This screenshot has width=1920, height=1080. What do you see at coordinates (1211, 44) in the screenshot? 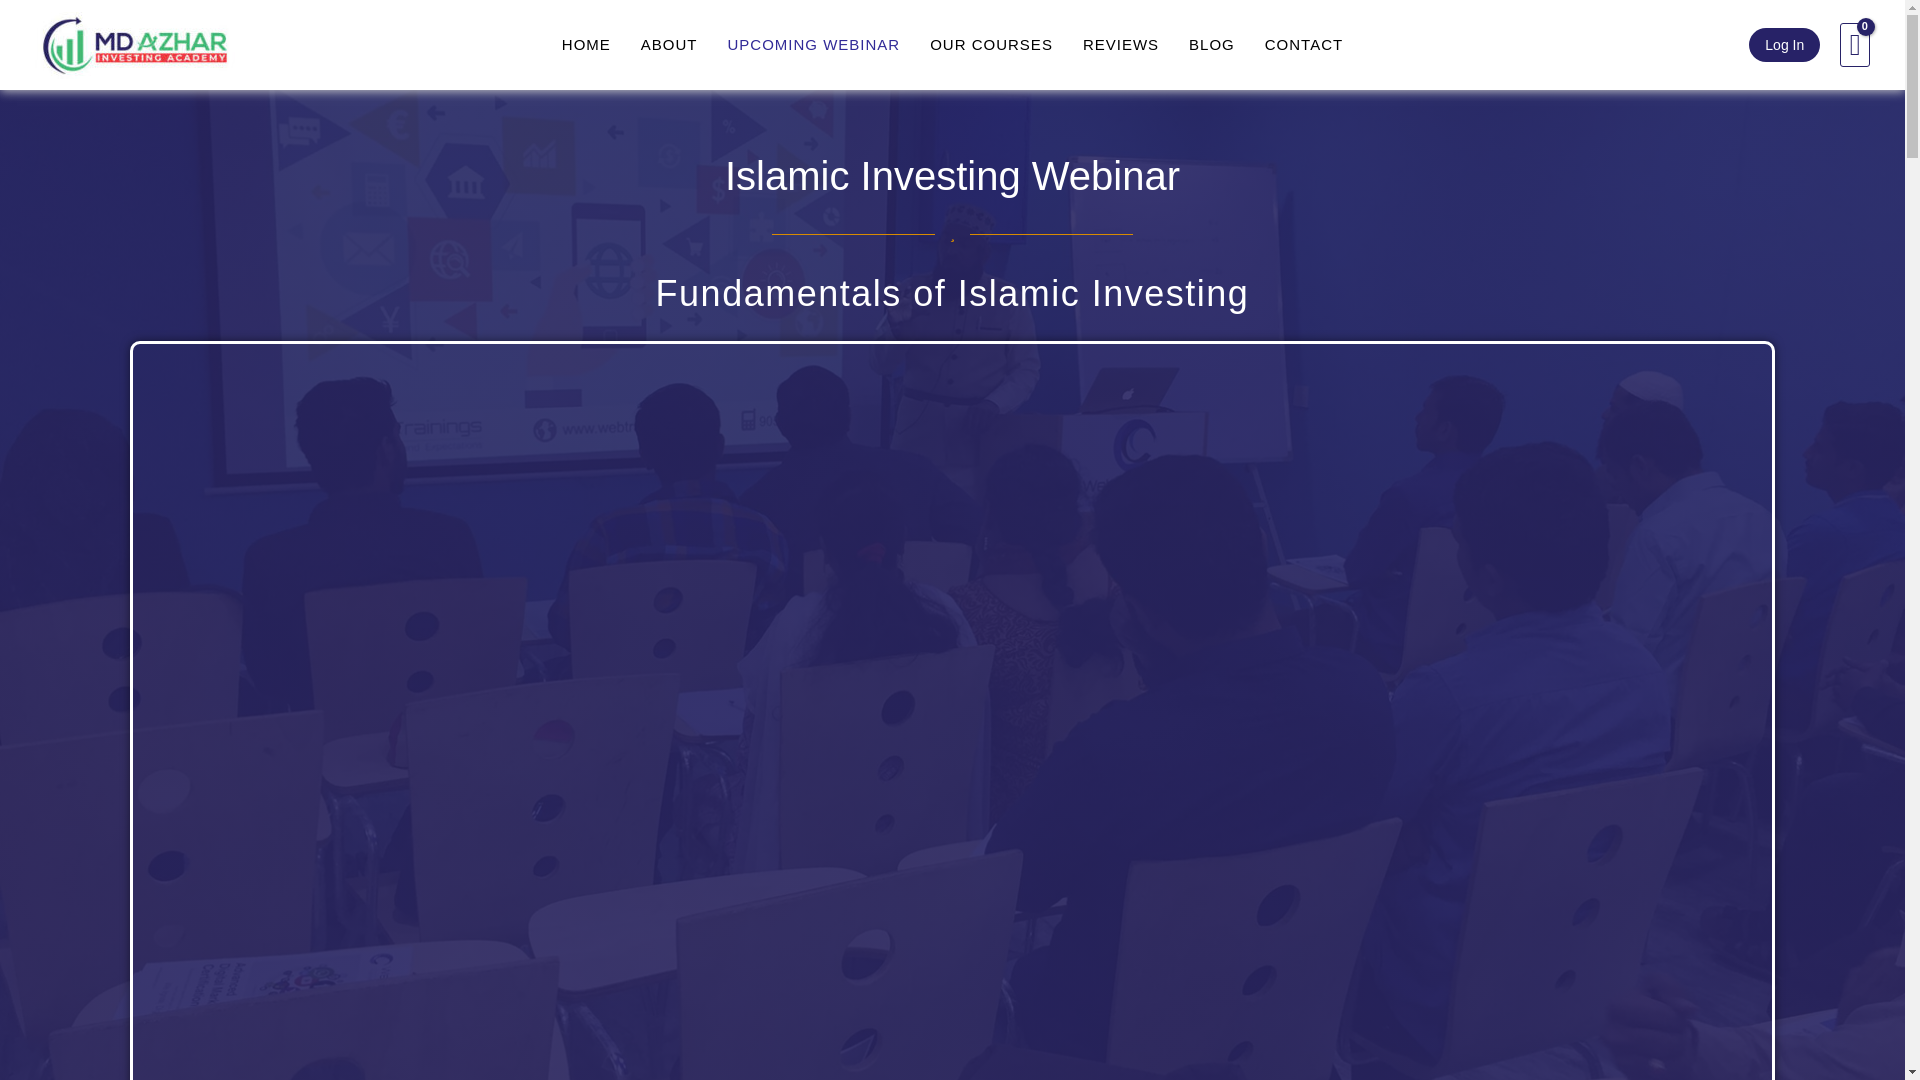
I see `BLOG` at bounding box center [1211, 44].